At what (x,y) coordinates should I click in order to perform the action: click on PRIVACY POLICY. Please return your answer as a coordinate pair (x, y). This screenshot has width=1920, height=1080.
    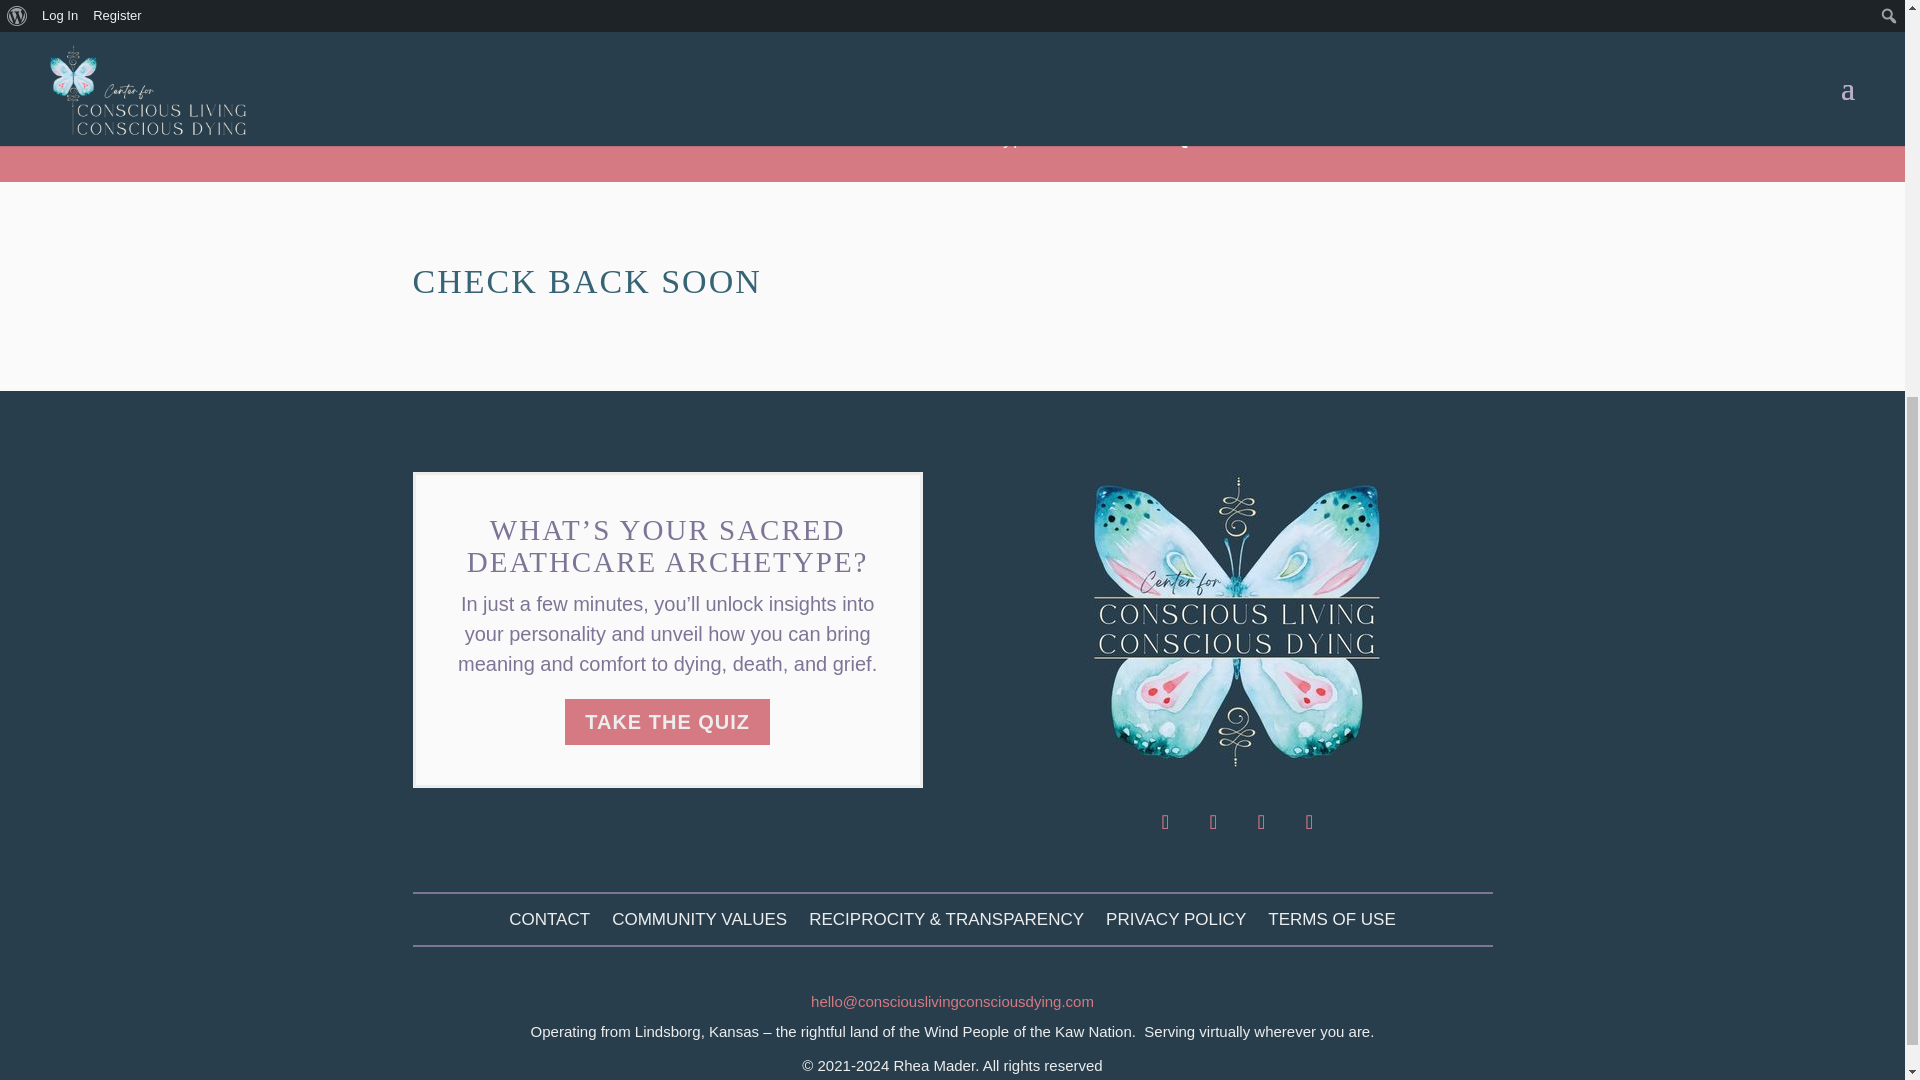
    Looking at the image, I should click on (1176, 924).